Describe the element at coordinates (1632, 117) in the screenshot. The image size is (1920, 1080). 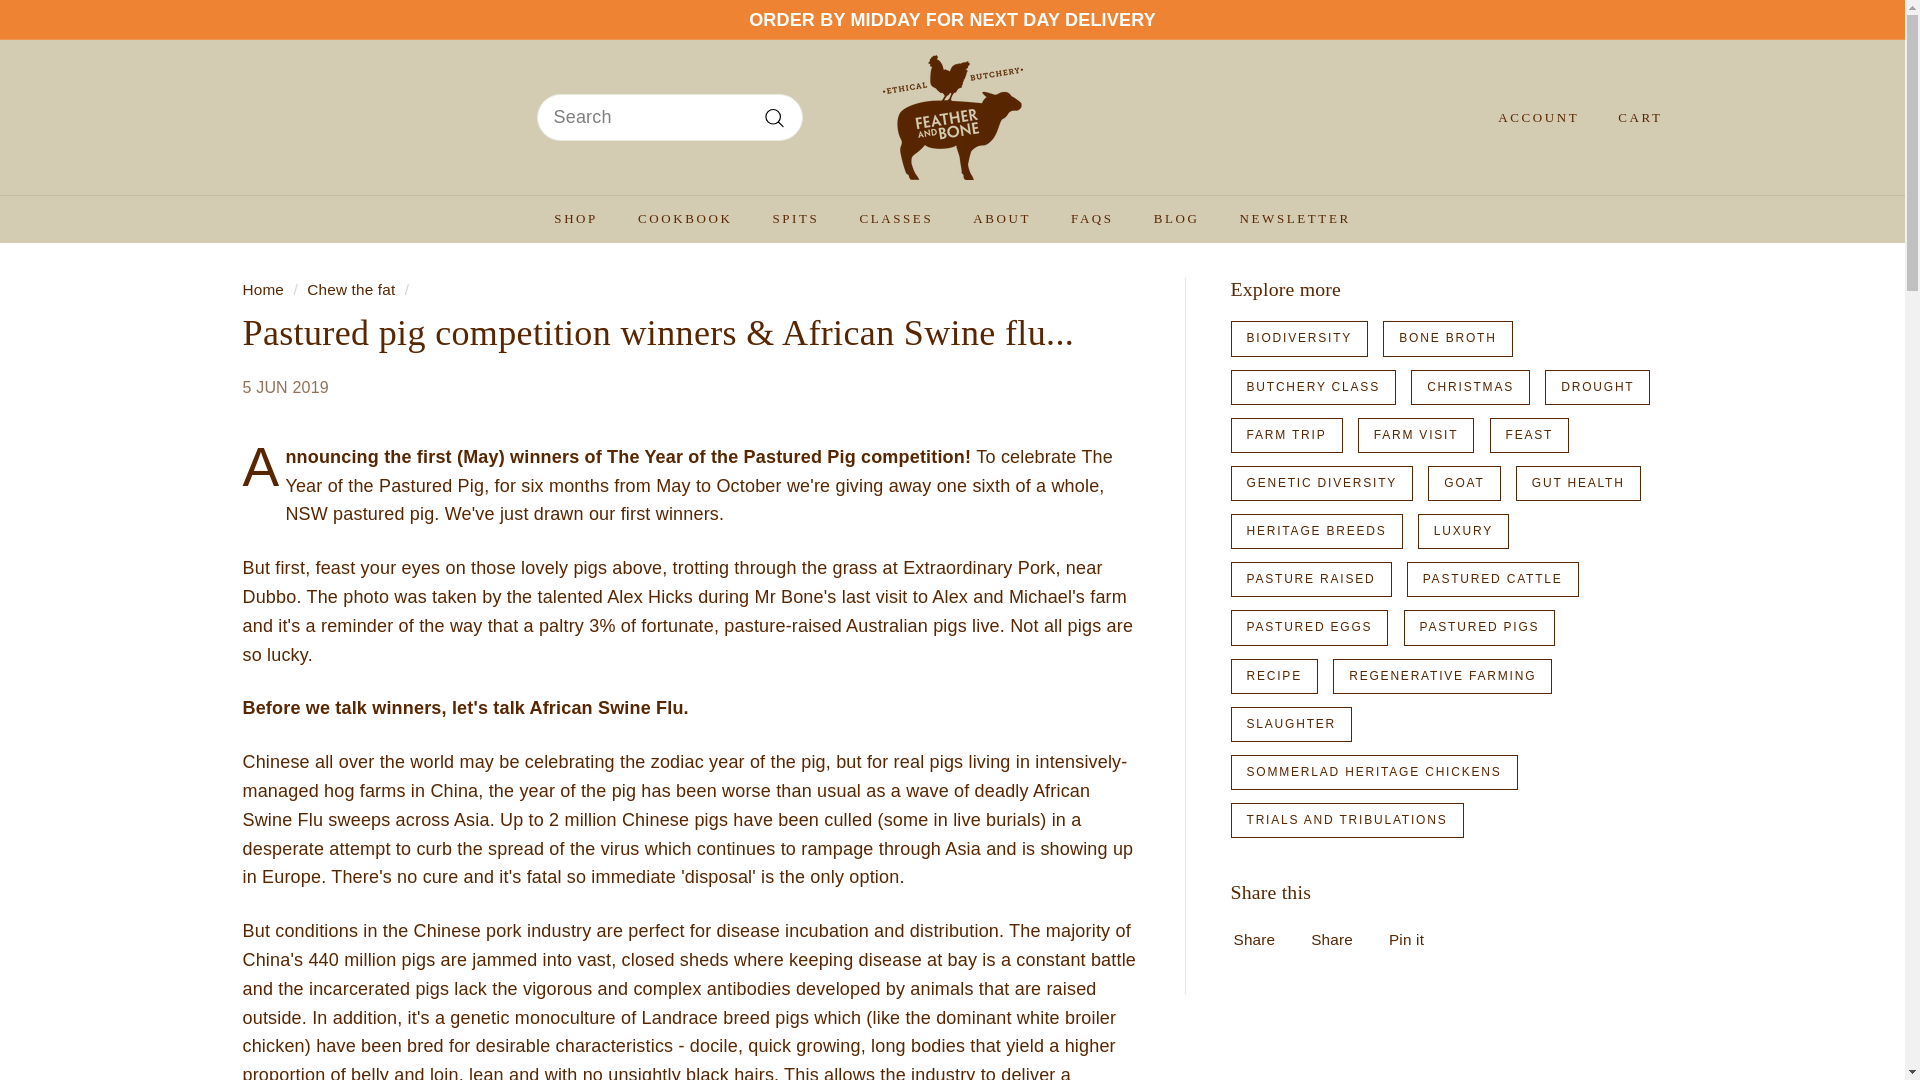
I see `CART` at that location.